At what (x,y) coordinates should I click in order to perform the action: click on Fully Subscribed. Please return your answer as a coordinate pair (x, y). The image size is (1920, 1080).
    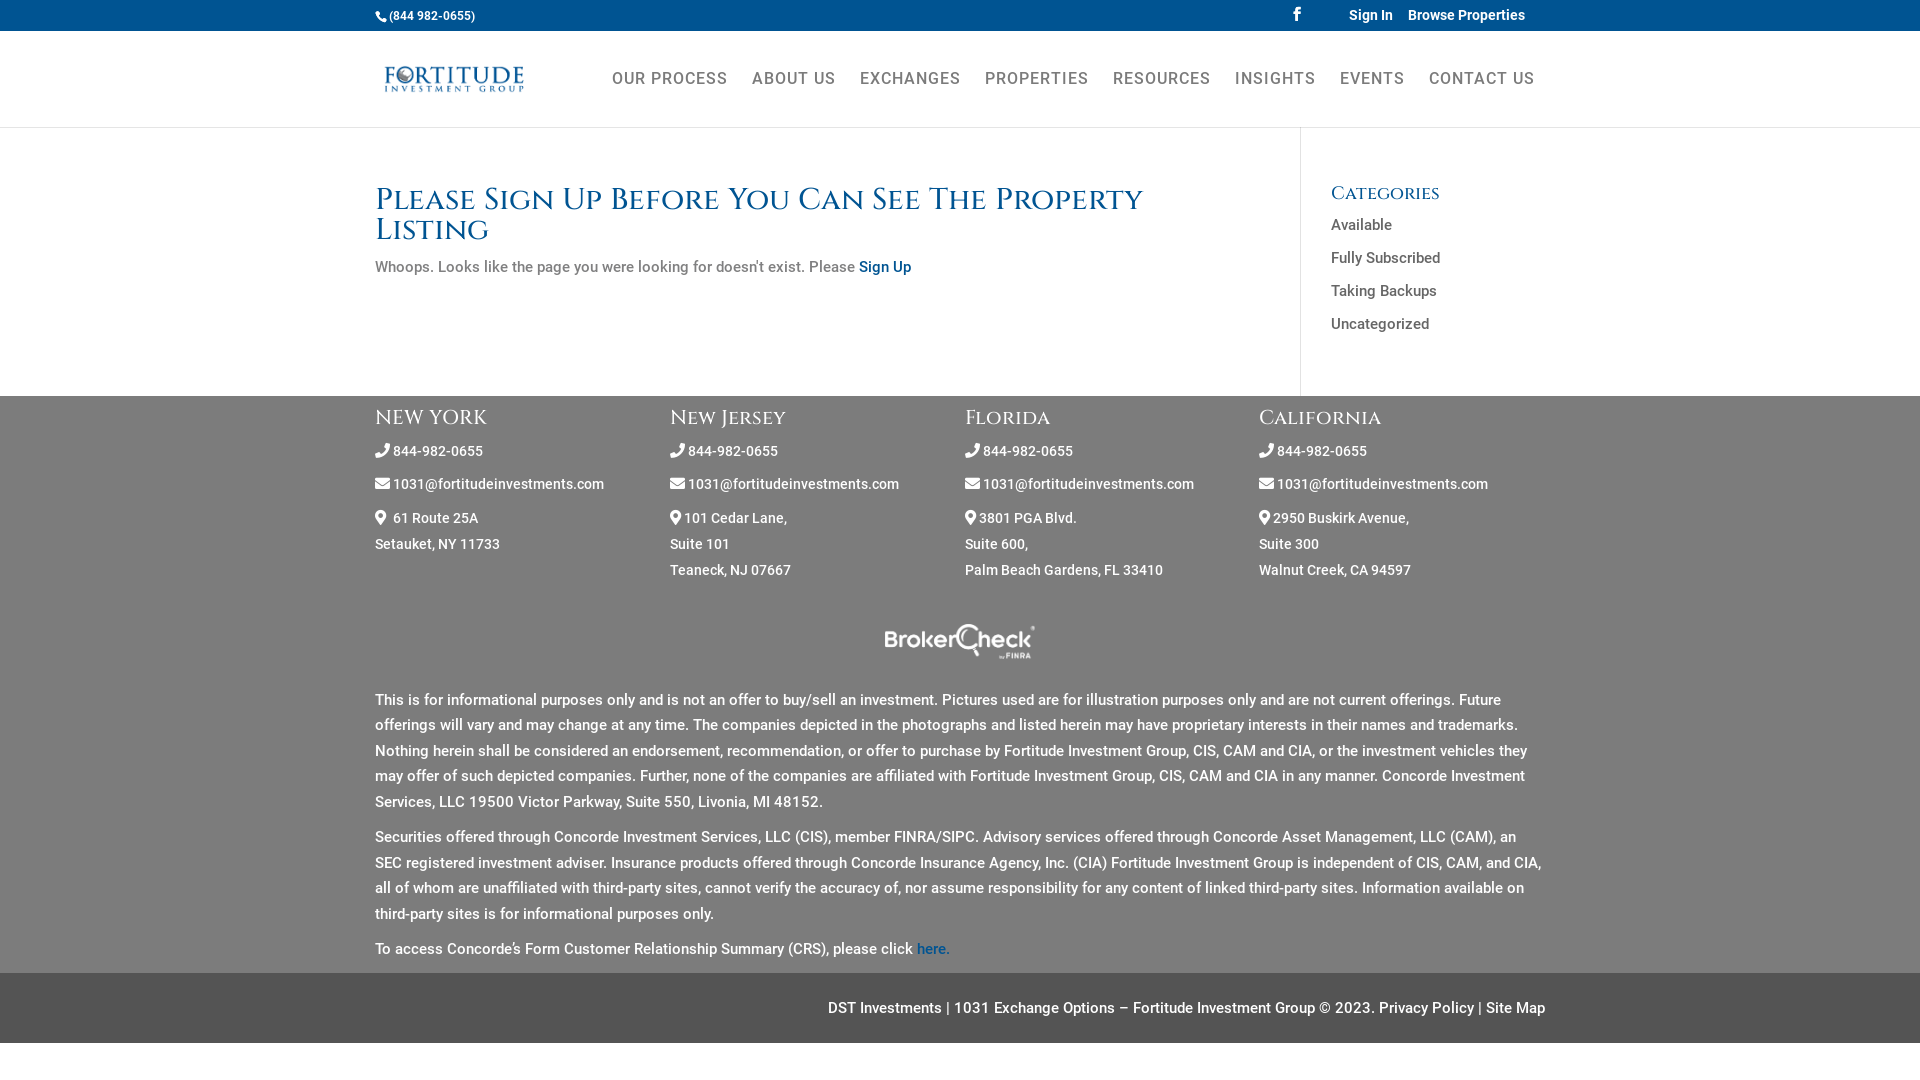
    Looking at the image, I should click on (1386, 258).